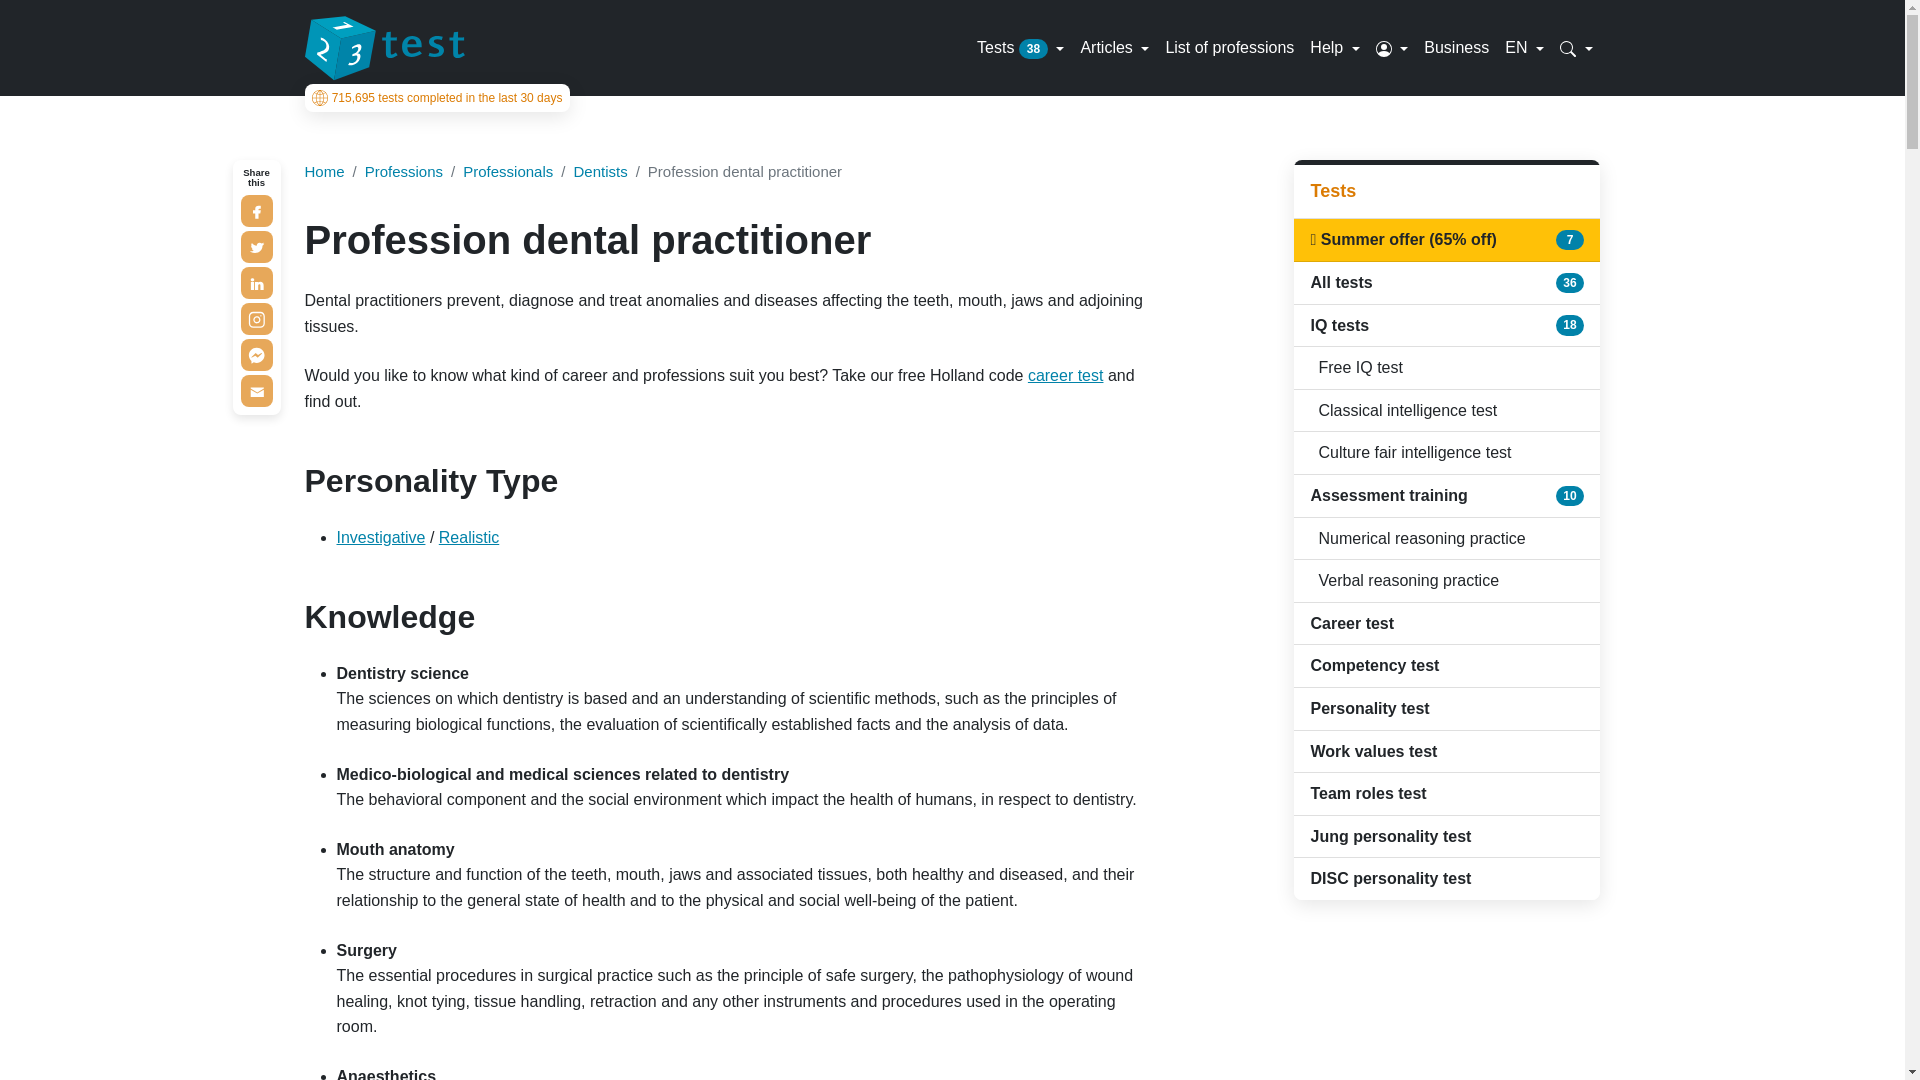 The height and width of the screenshot is (1080, 1920). Describe the element at coordinates (1114, 48) in the screenshot. I see `Articles` at that location.